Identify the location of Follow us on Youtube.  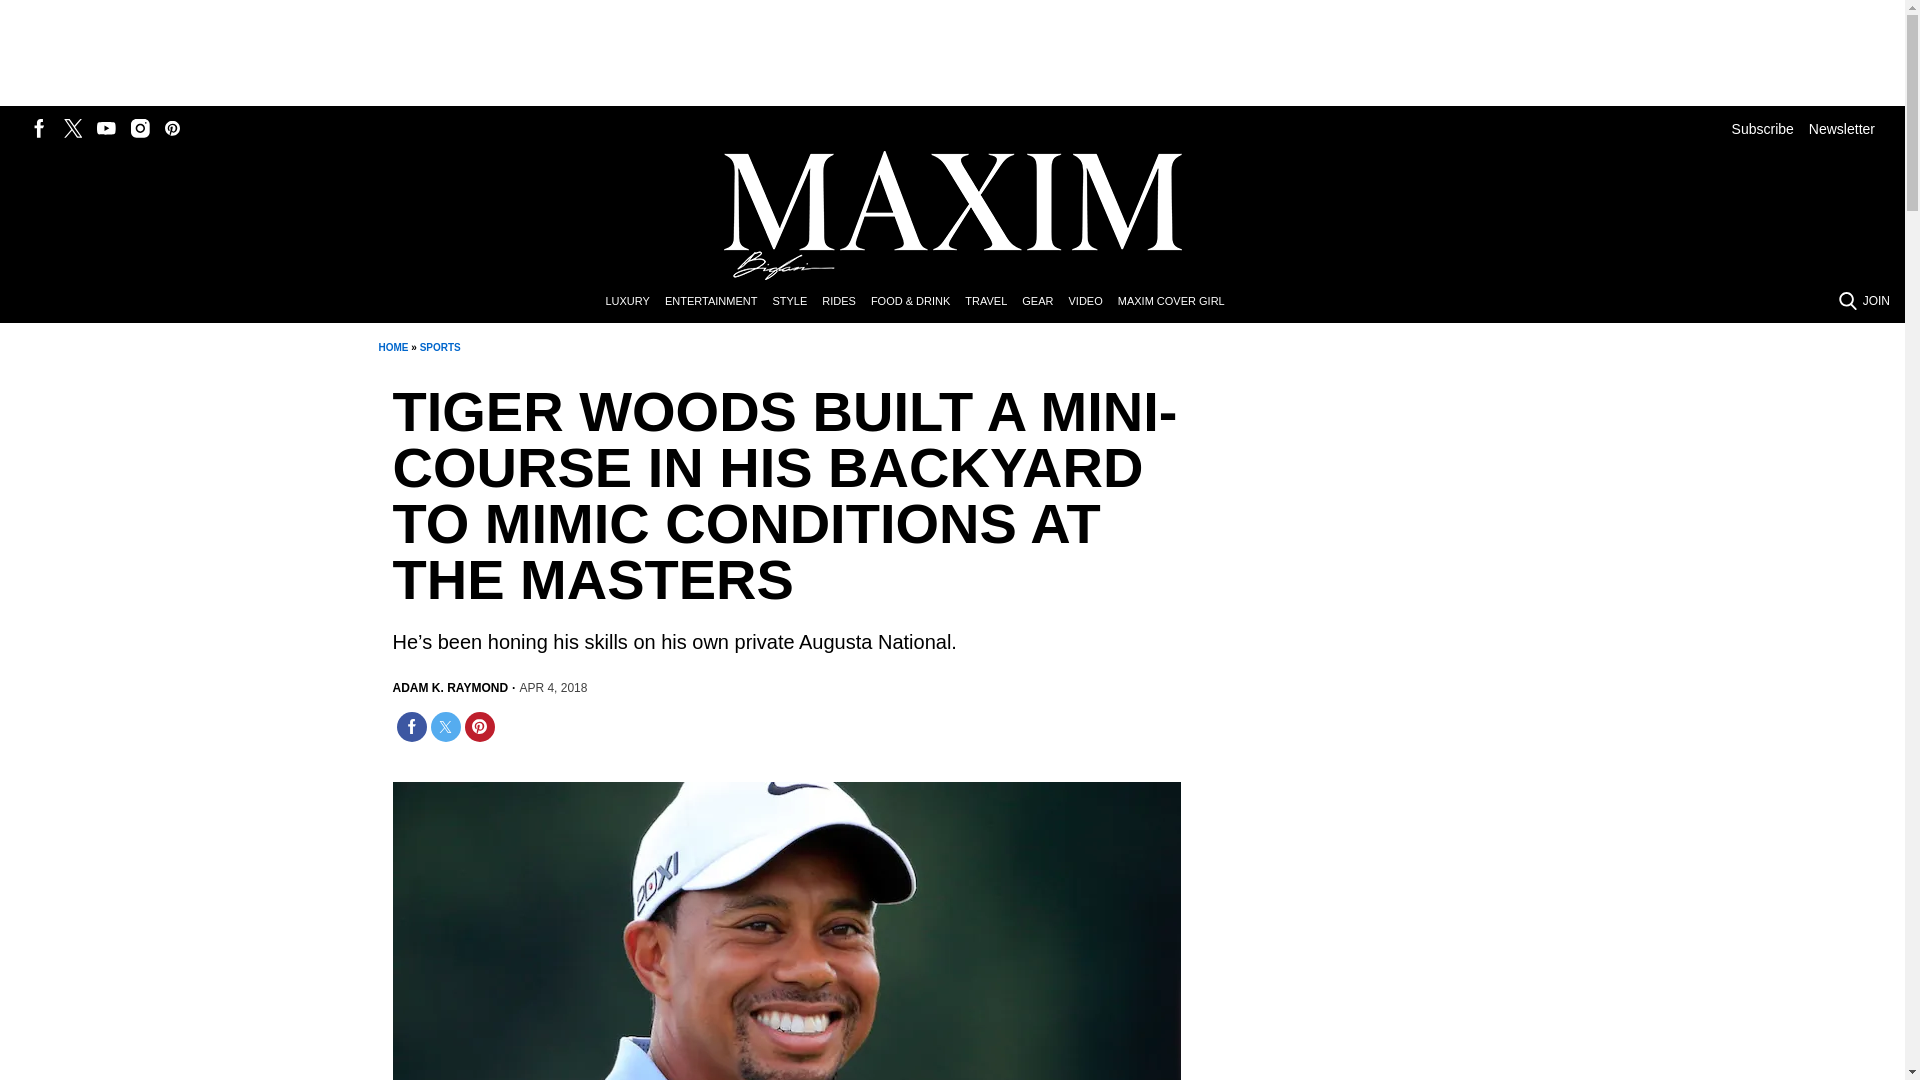
(106, 128).